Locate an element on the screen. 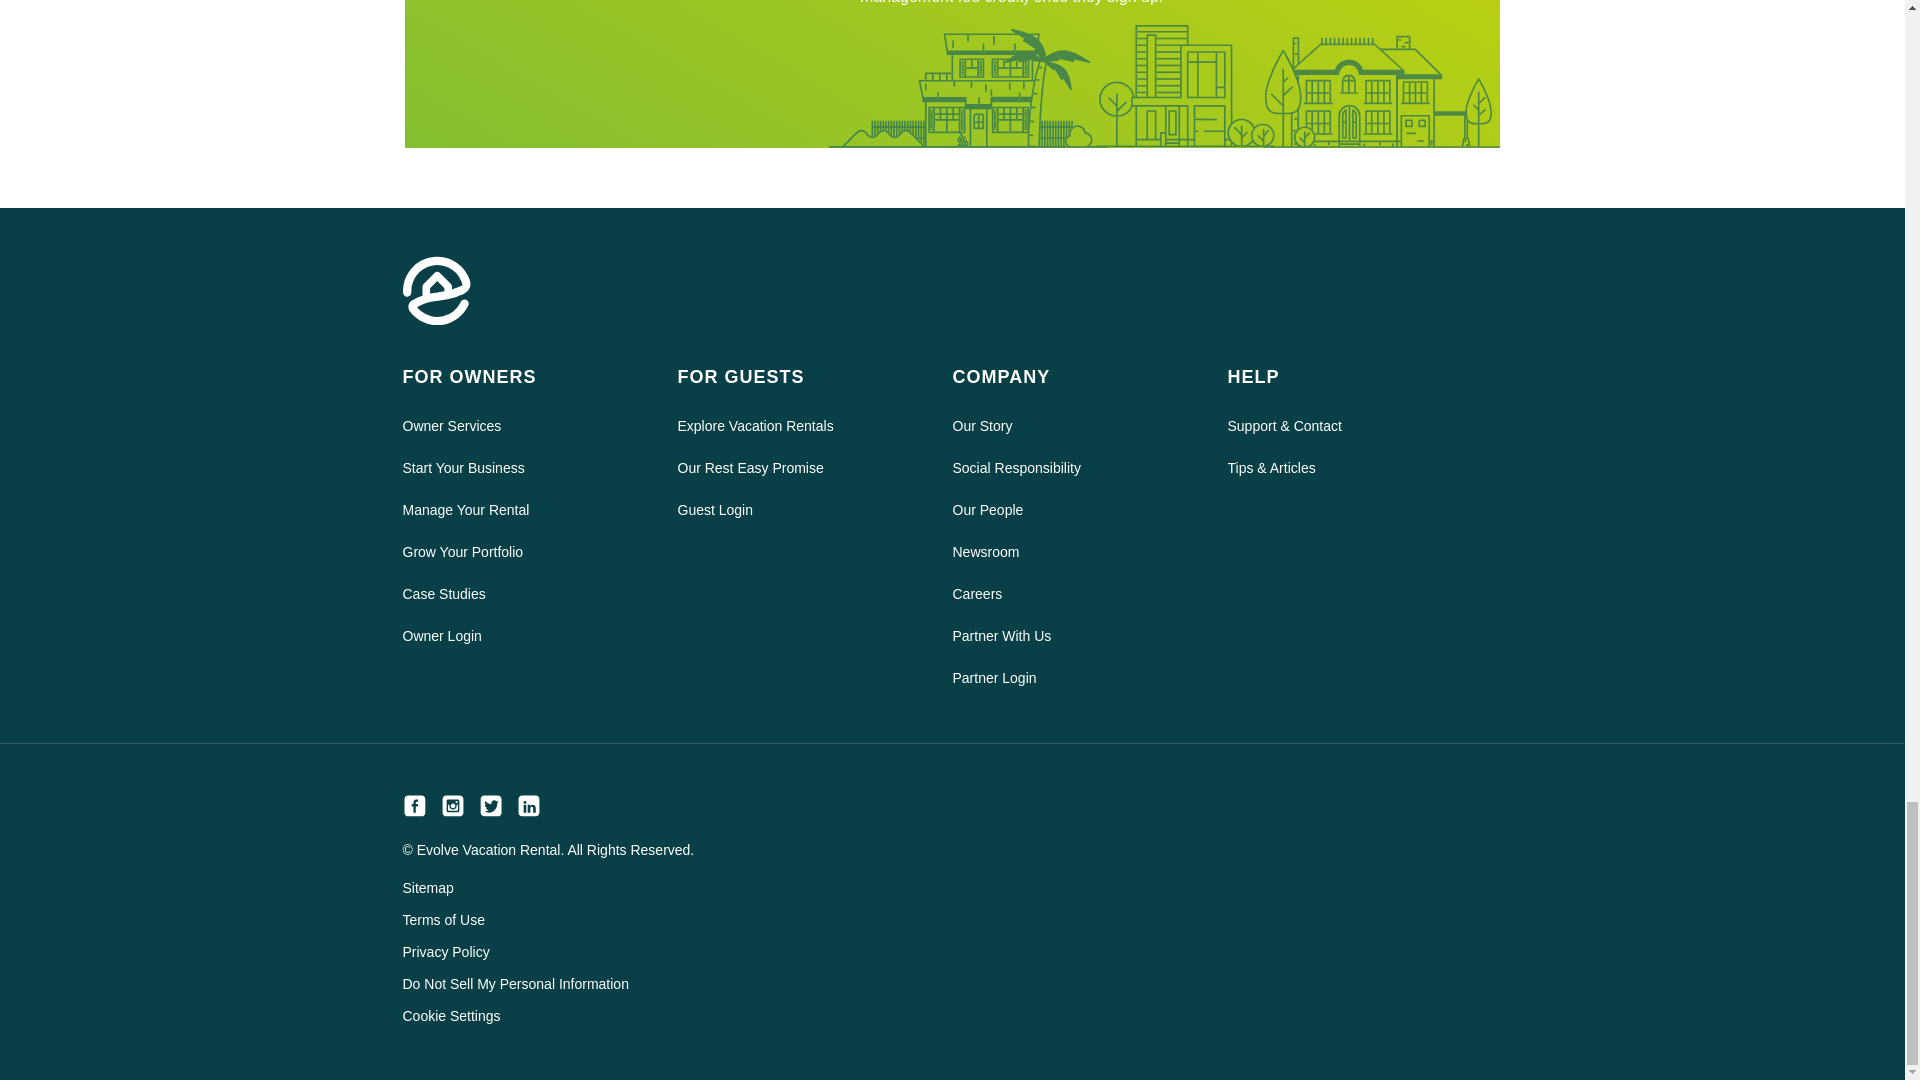 This screenshot has width=1920, height=1080. Guest Login is located at coordinates (800, 509).